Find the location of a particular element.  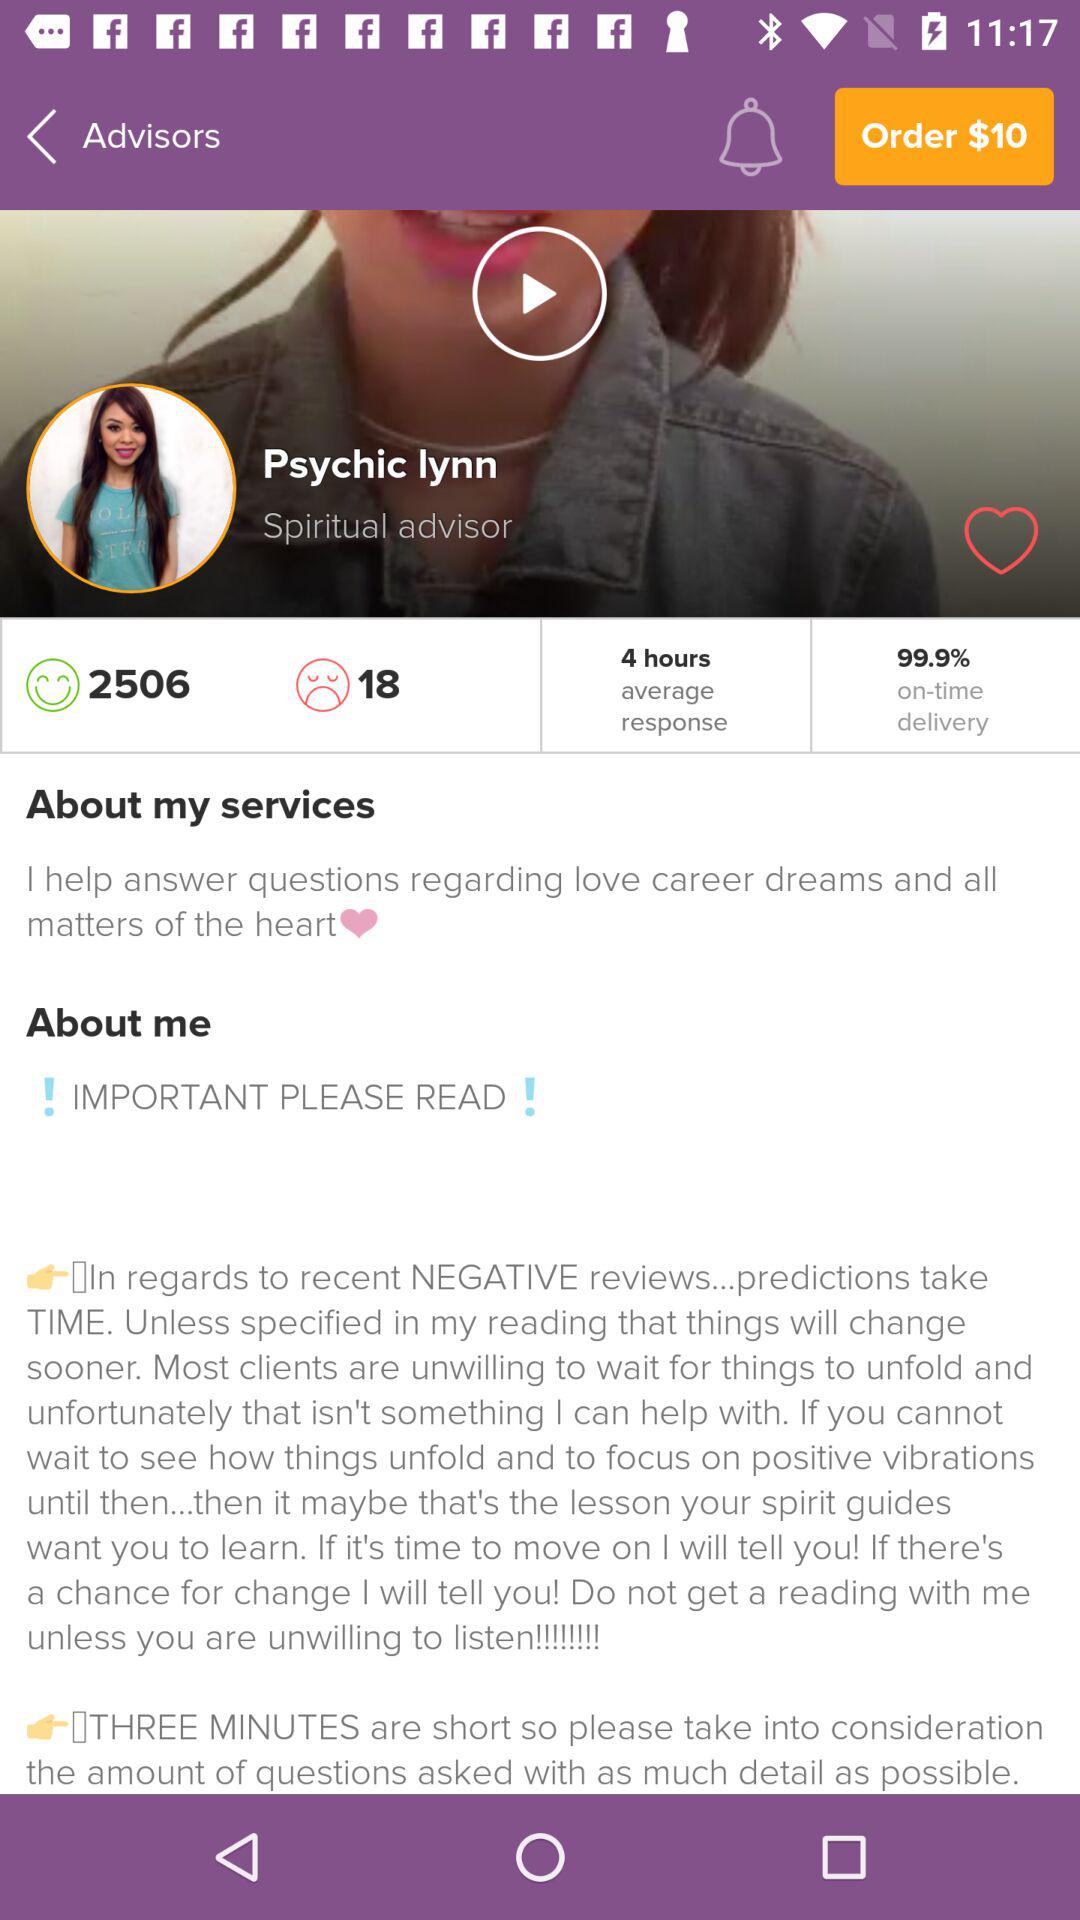

choose icon to the right of the advisors icon is located at coordinates (750, 136).